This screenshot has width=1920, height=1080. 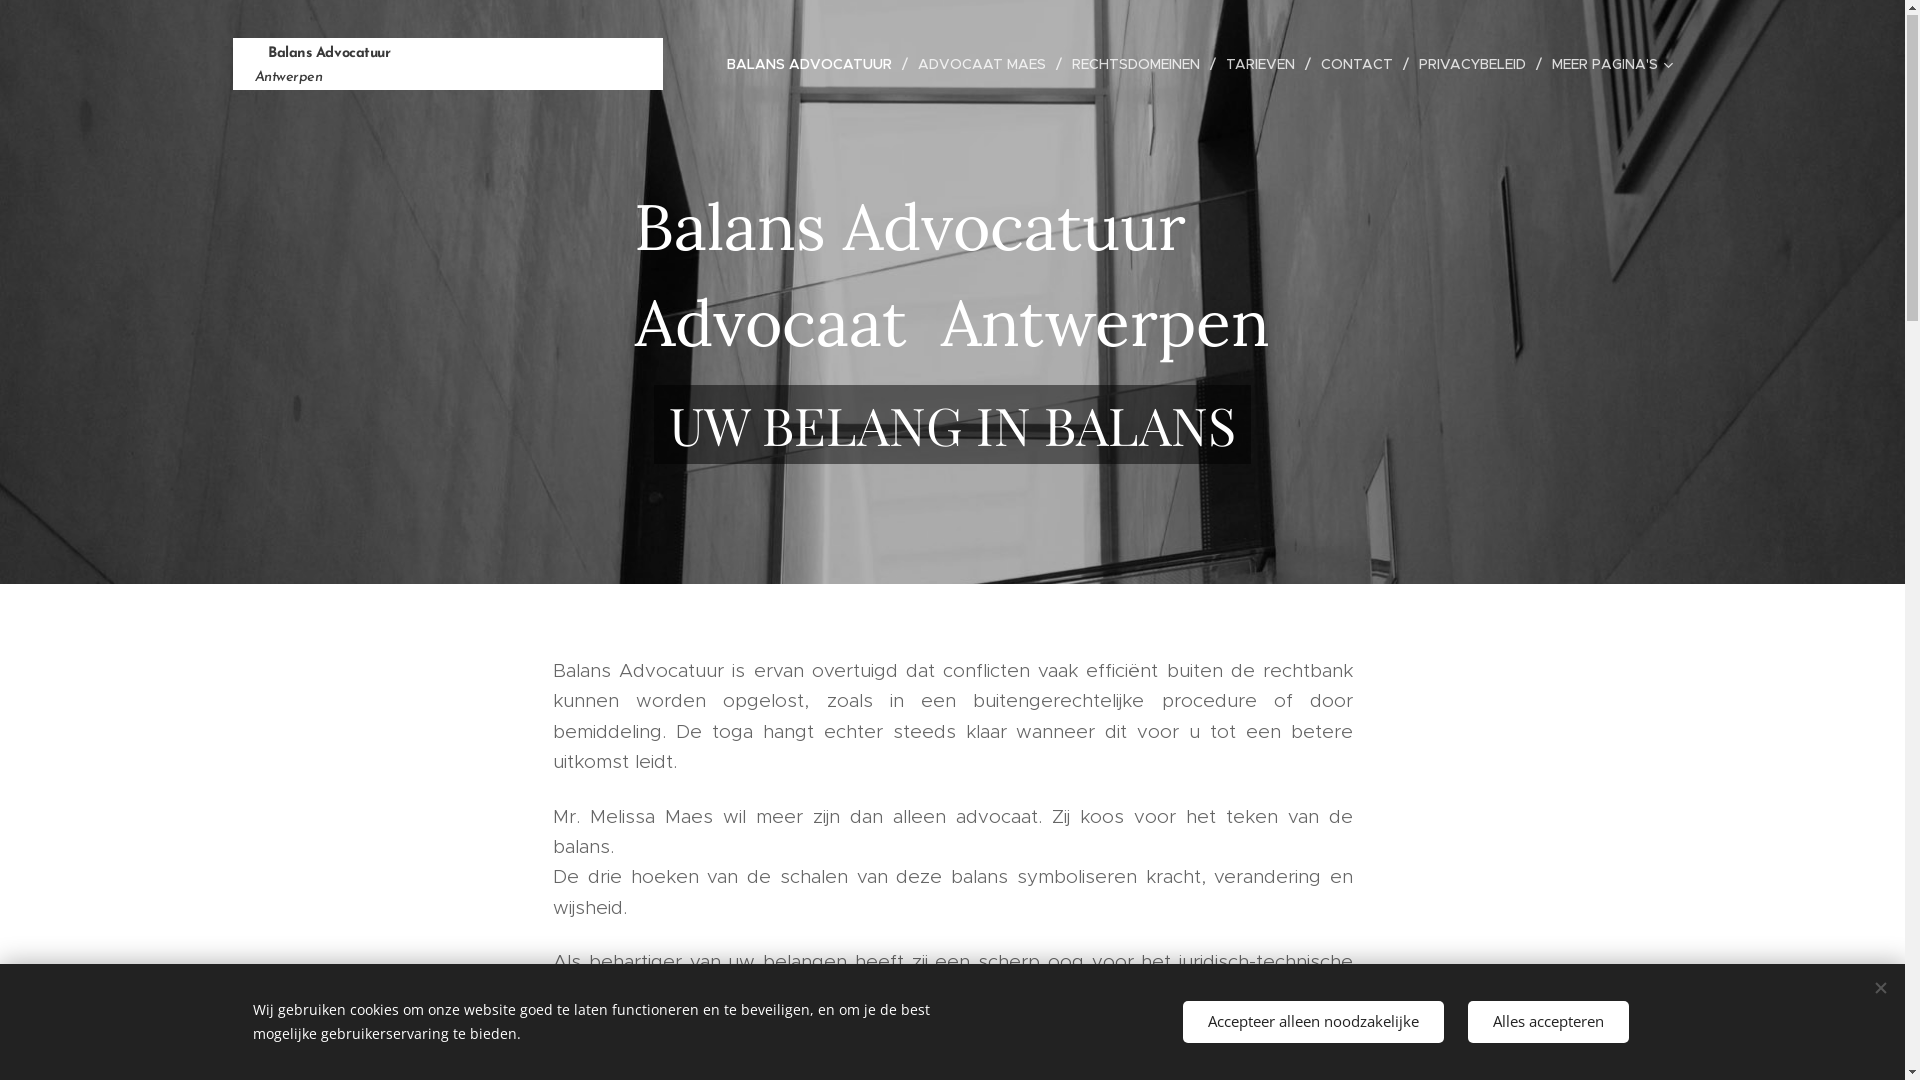 What do you see at coordinates (815, 65) in the screenshot?
I see `BALANS ADVOCATUUR` at bounding box center [815, 65].